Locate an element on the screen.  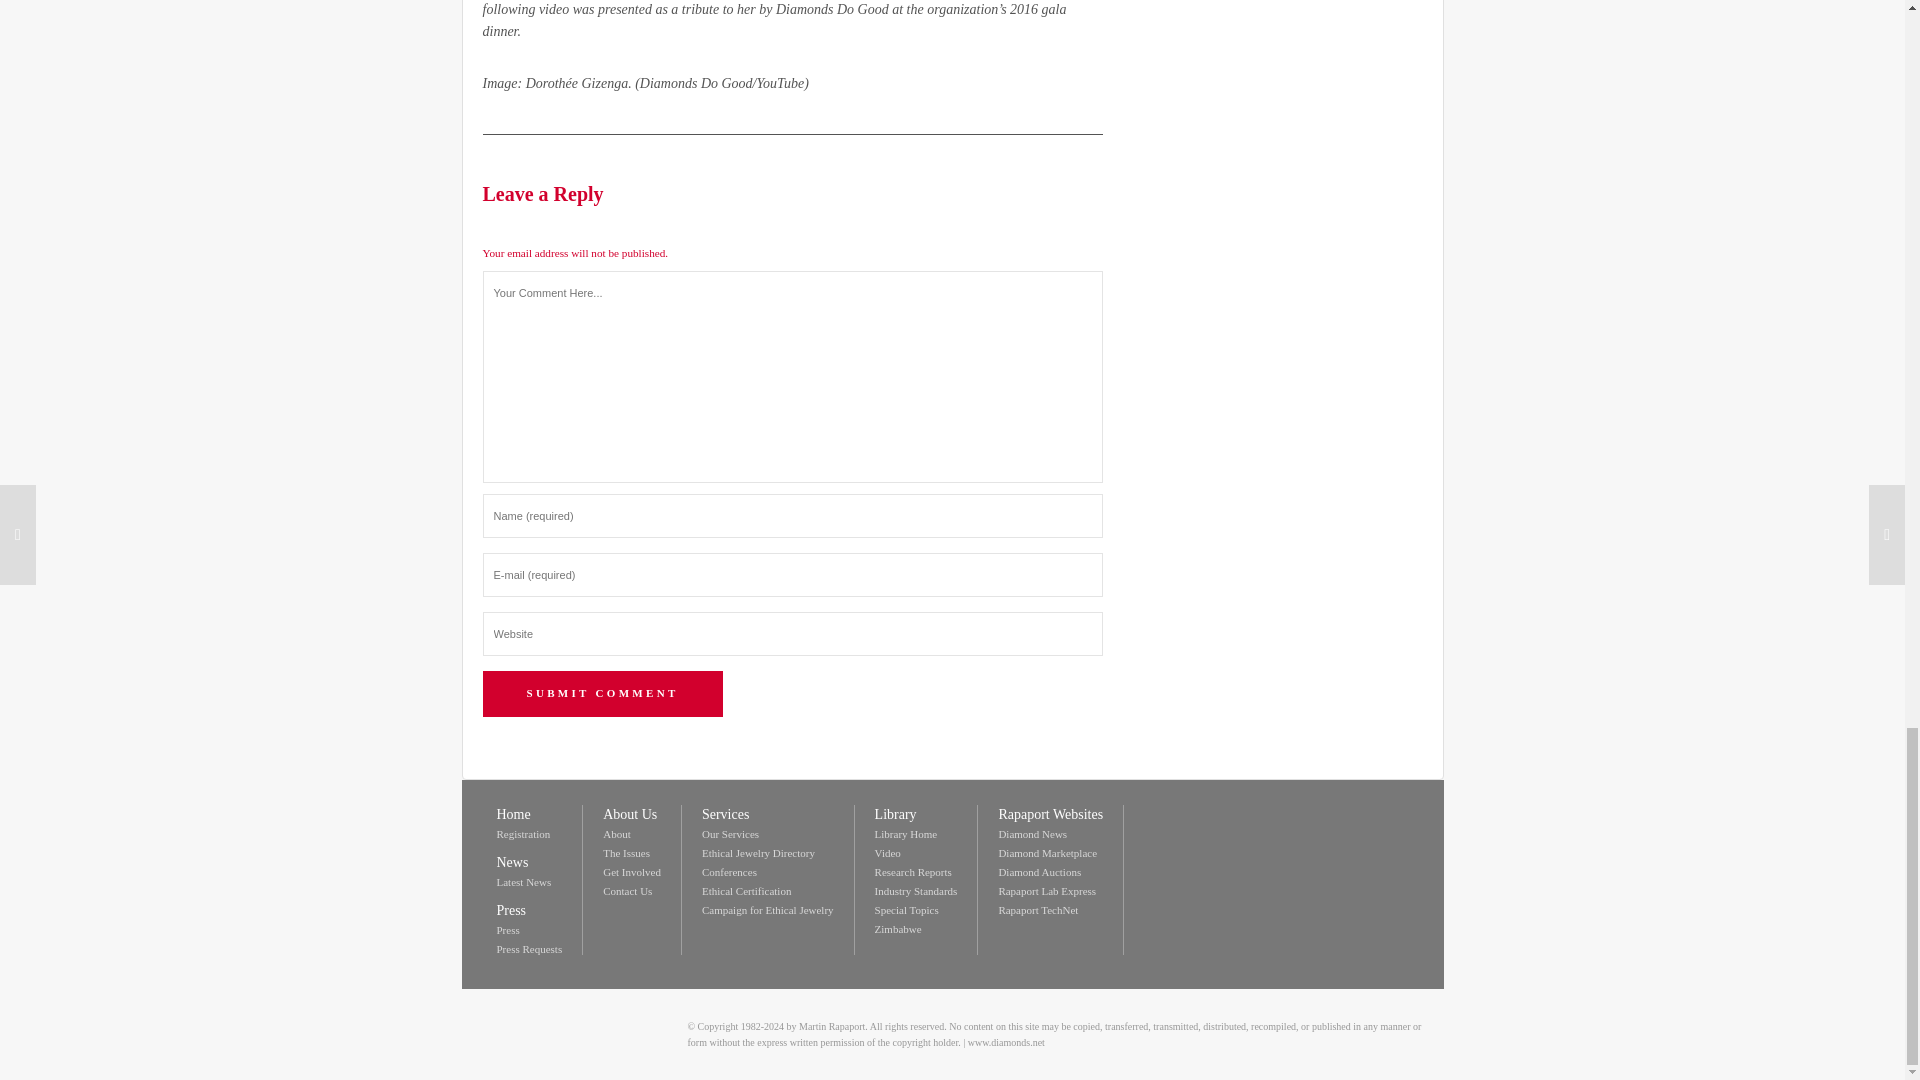
Twitter Follow Button is located at coordinates (1248, 816).